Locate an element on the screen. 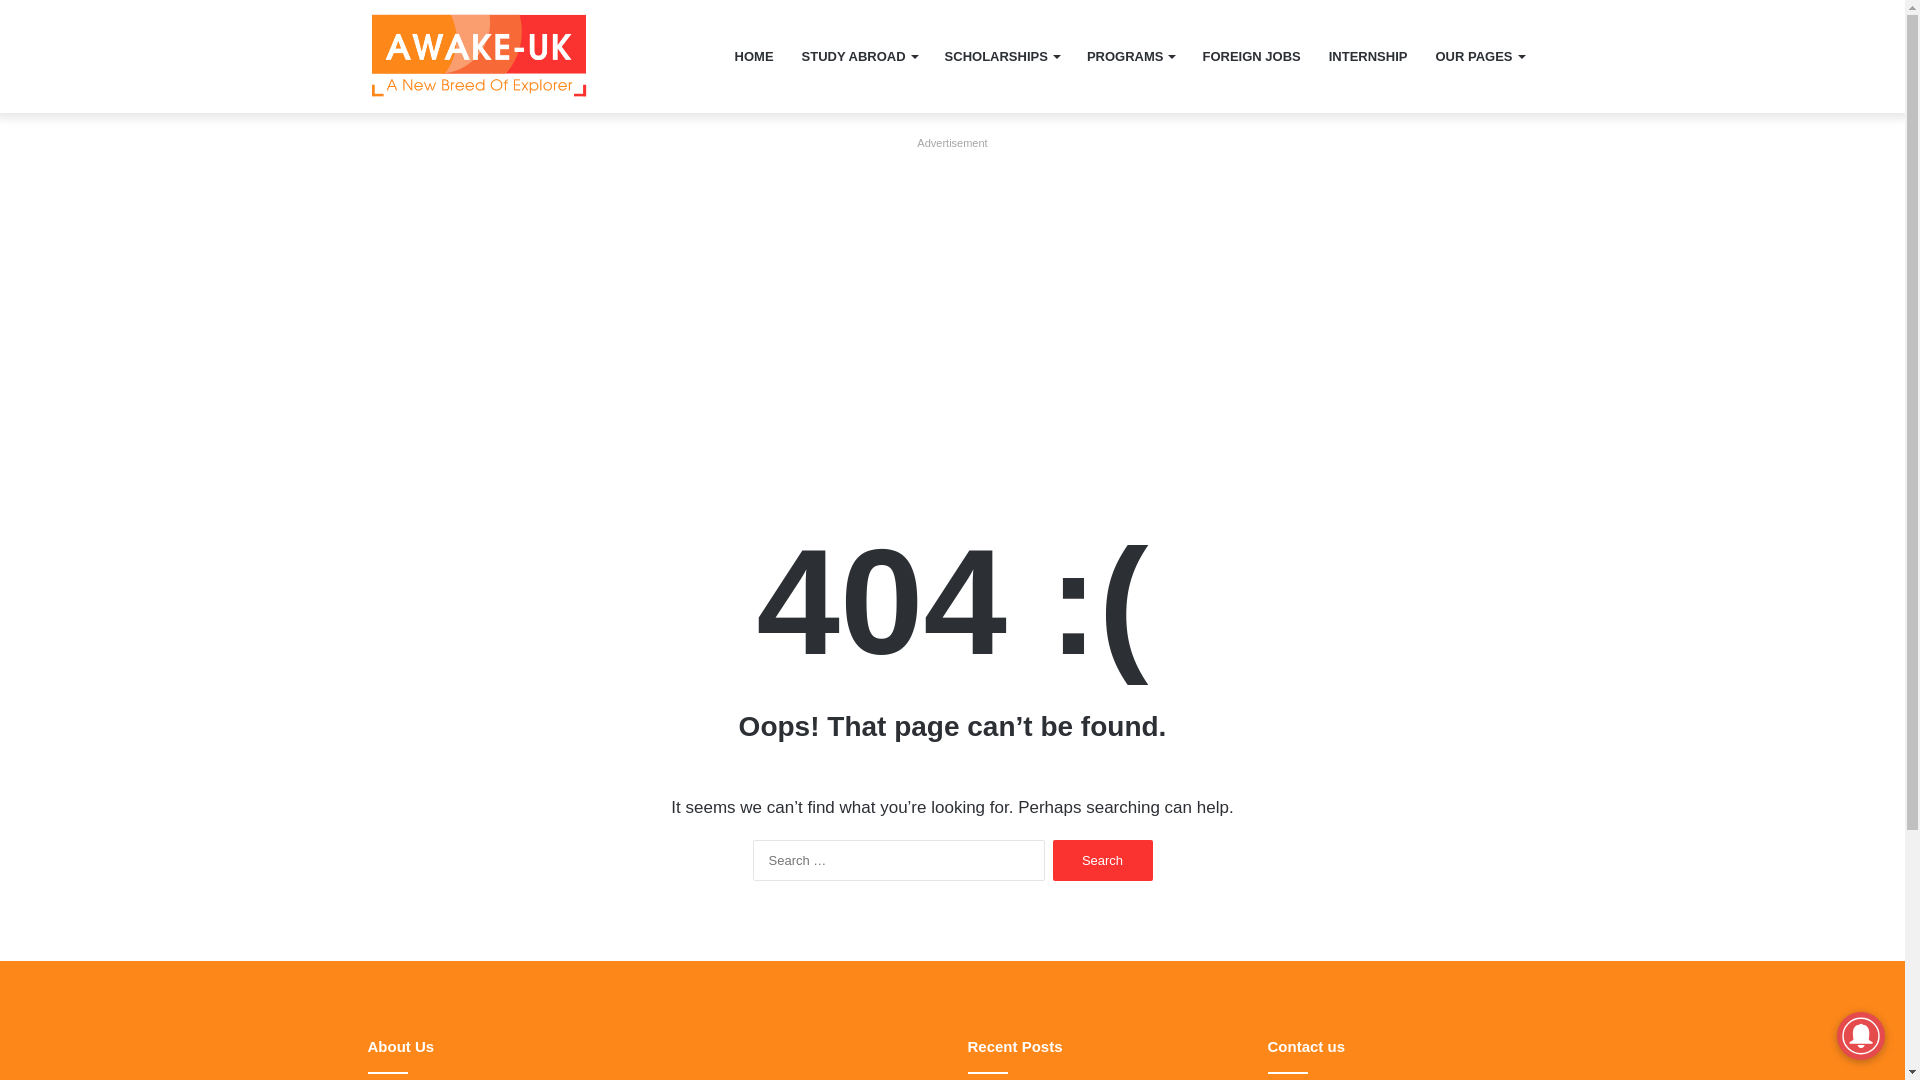 The image size is (1920, 1080). OUR PAGES is located at coordinates (1478, 56).